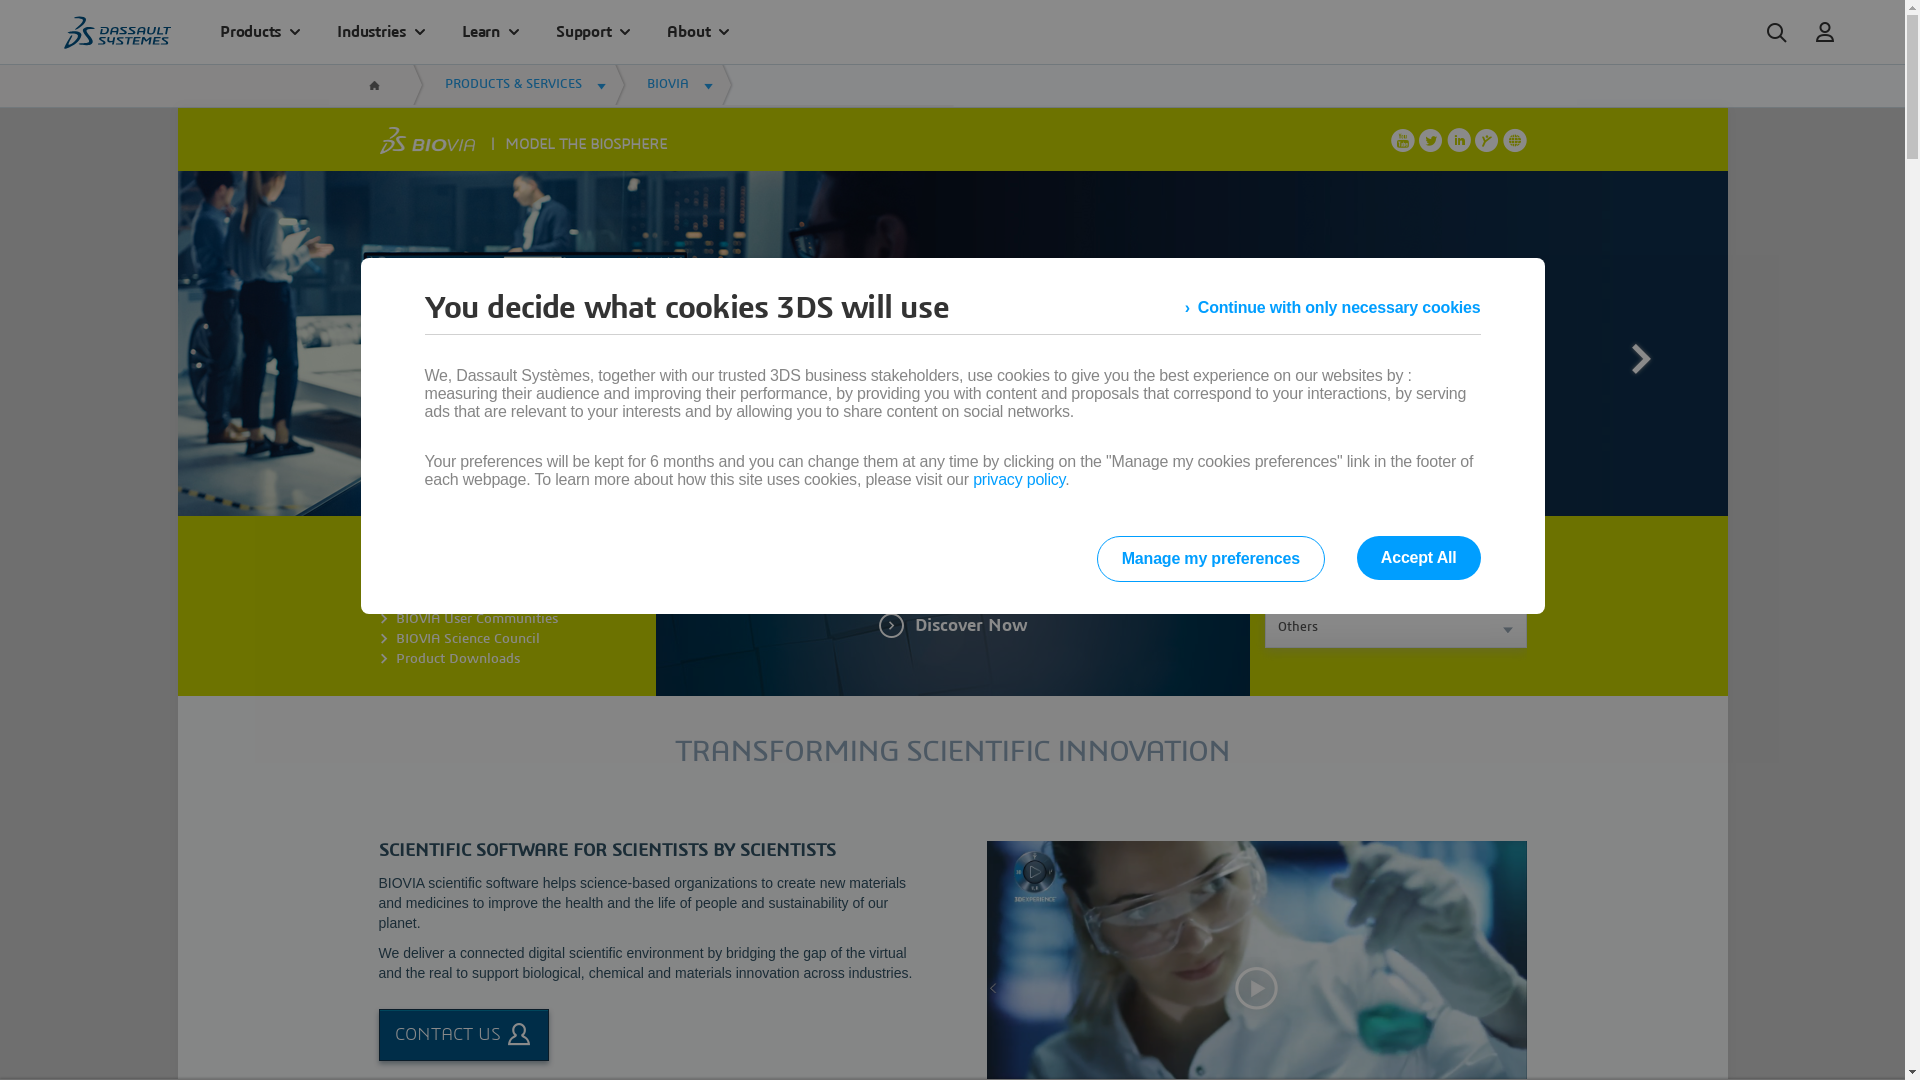 Image resolution: width=1920 pixels, height=1080 pixels. What do you see at coordinates (416, 599) in the screenshot?
I see `Events` at bounding box center [416, 599].